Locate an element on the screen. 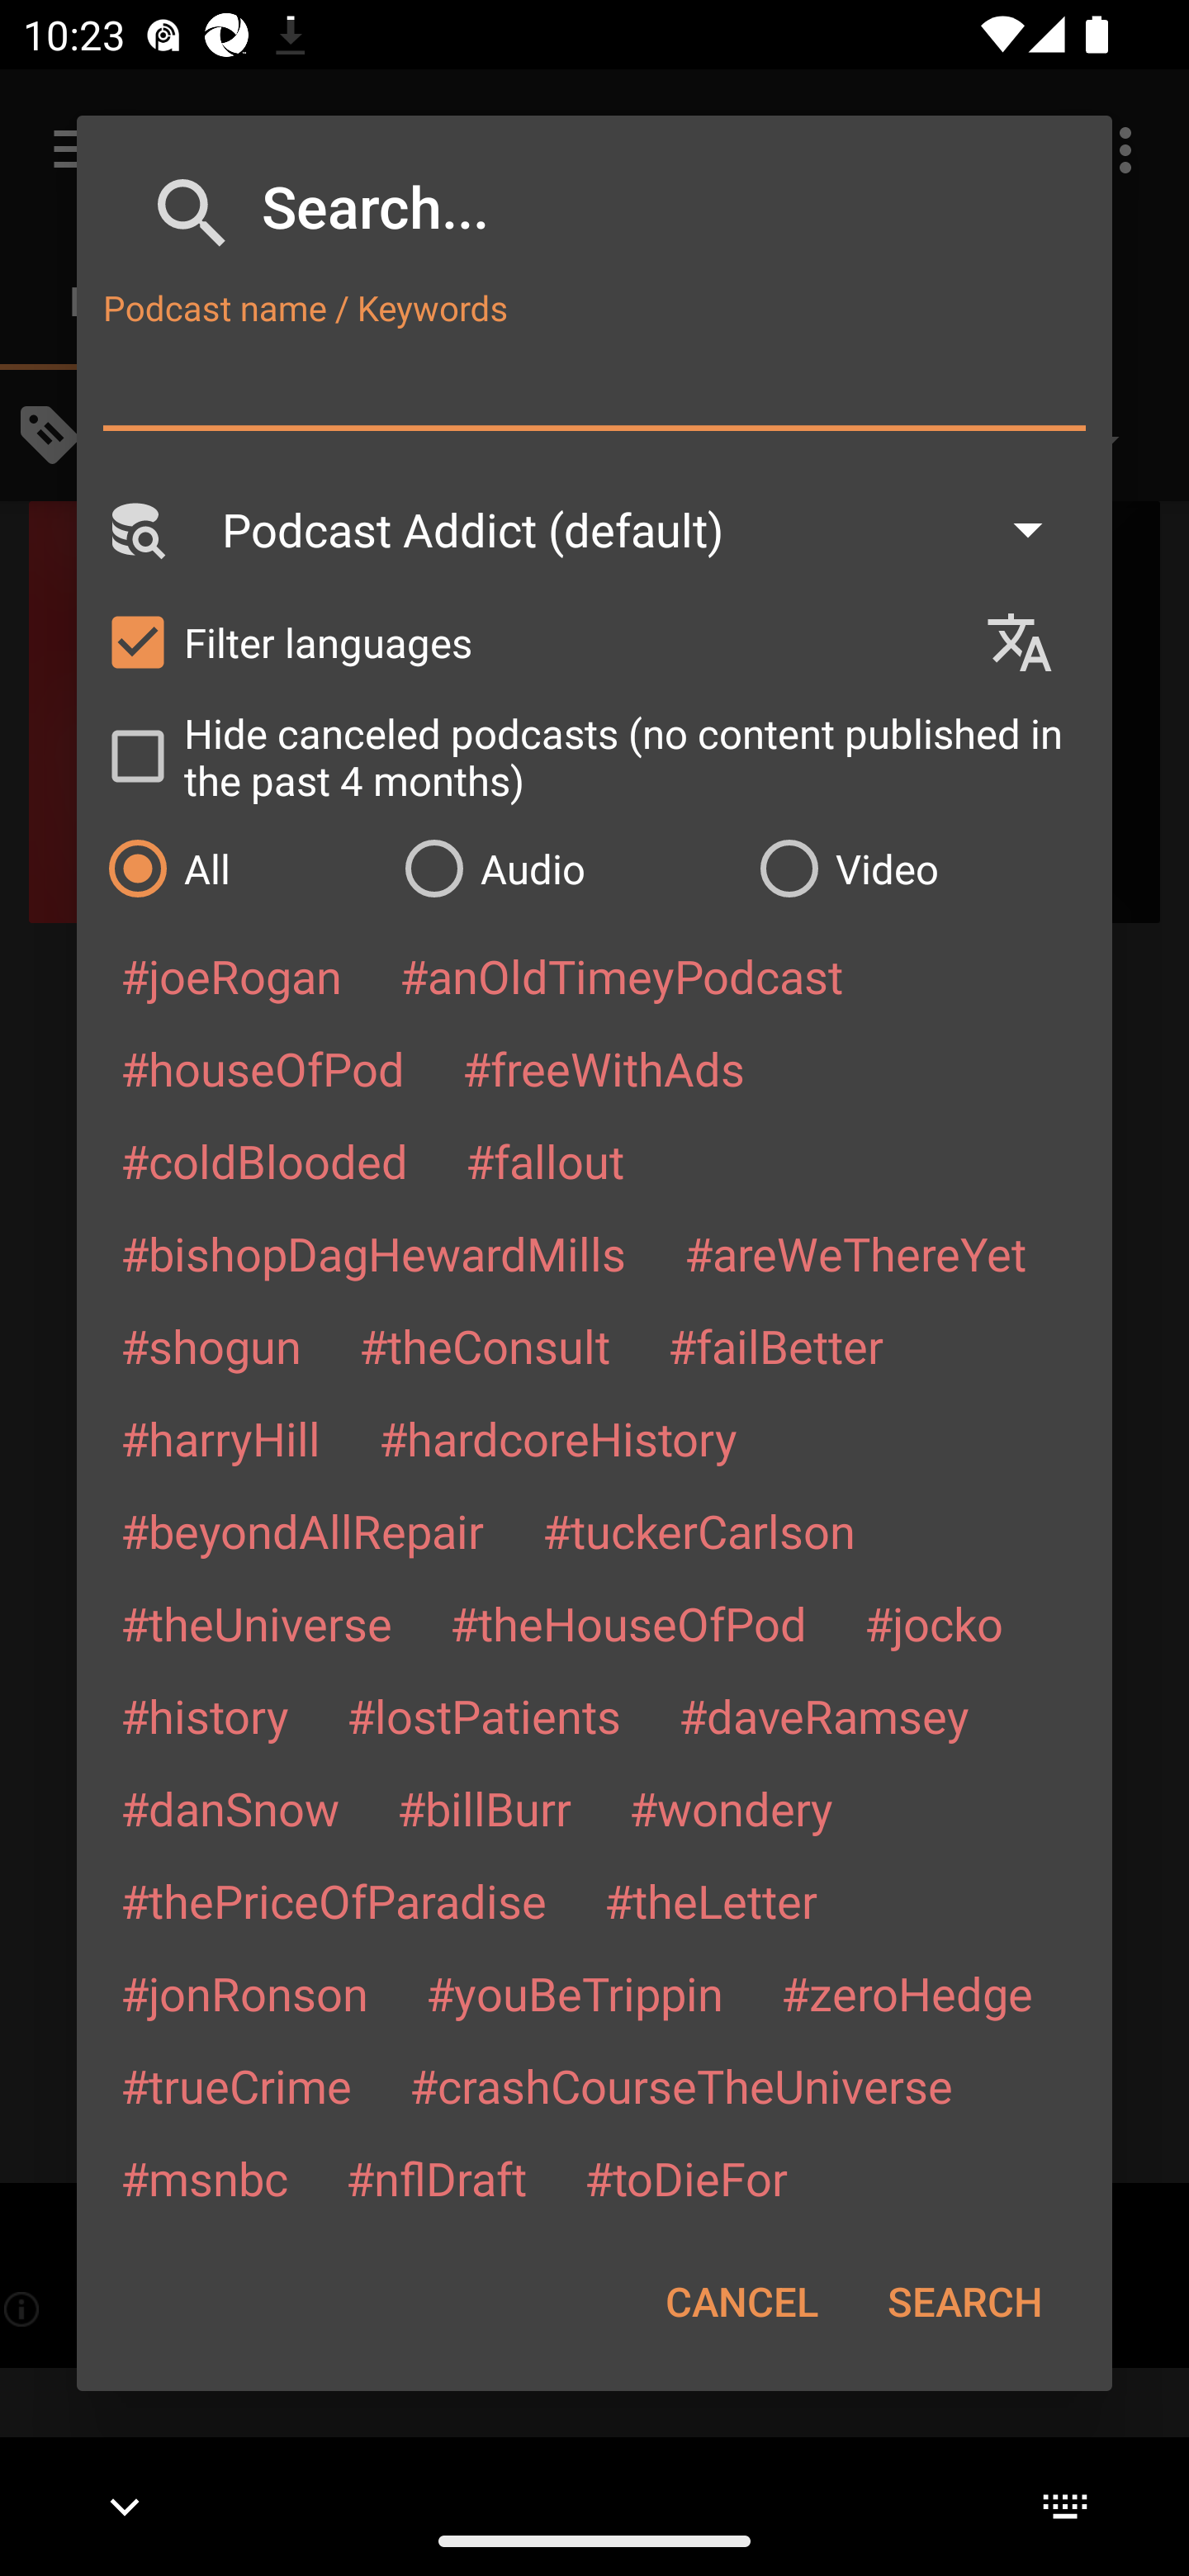 This screenshot has width=1189, height=2576. #hardcoreHistory is located at coordinates (558, 1438).